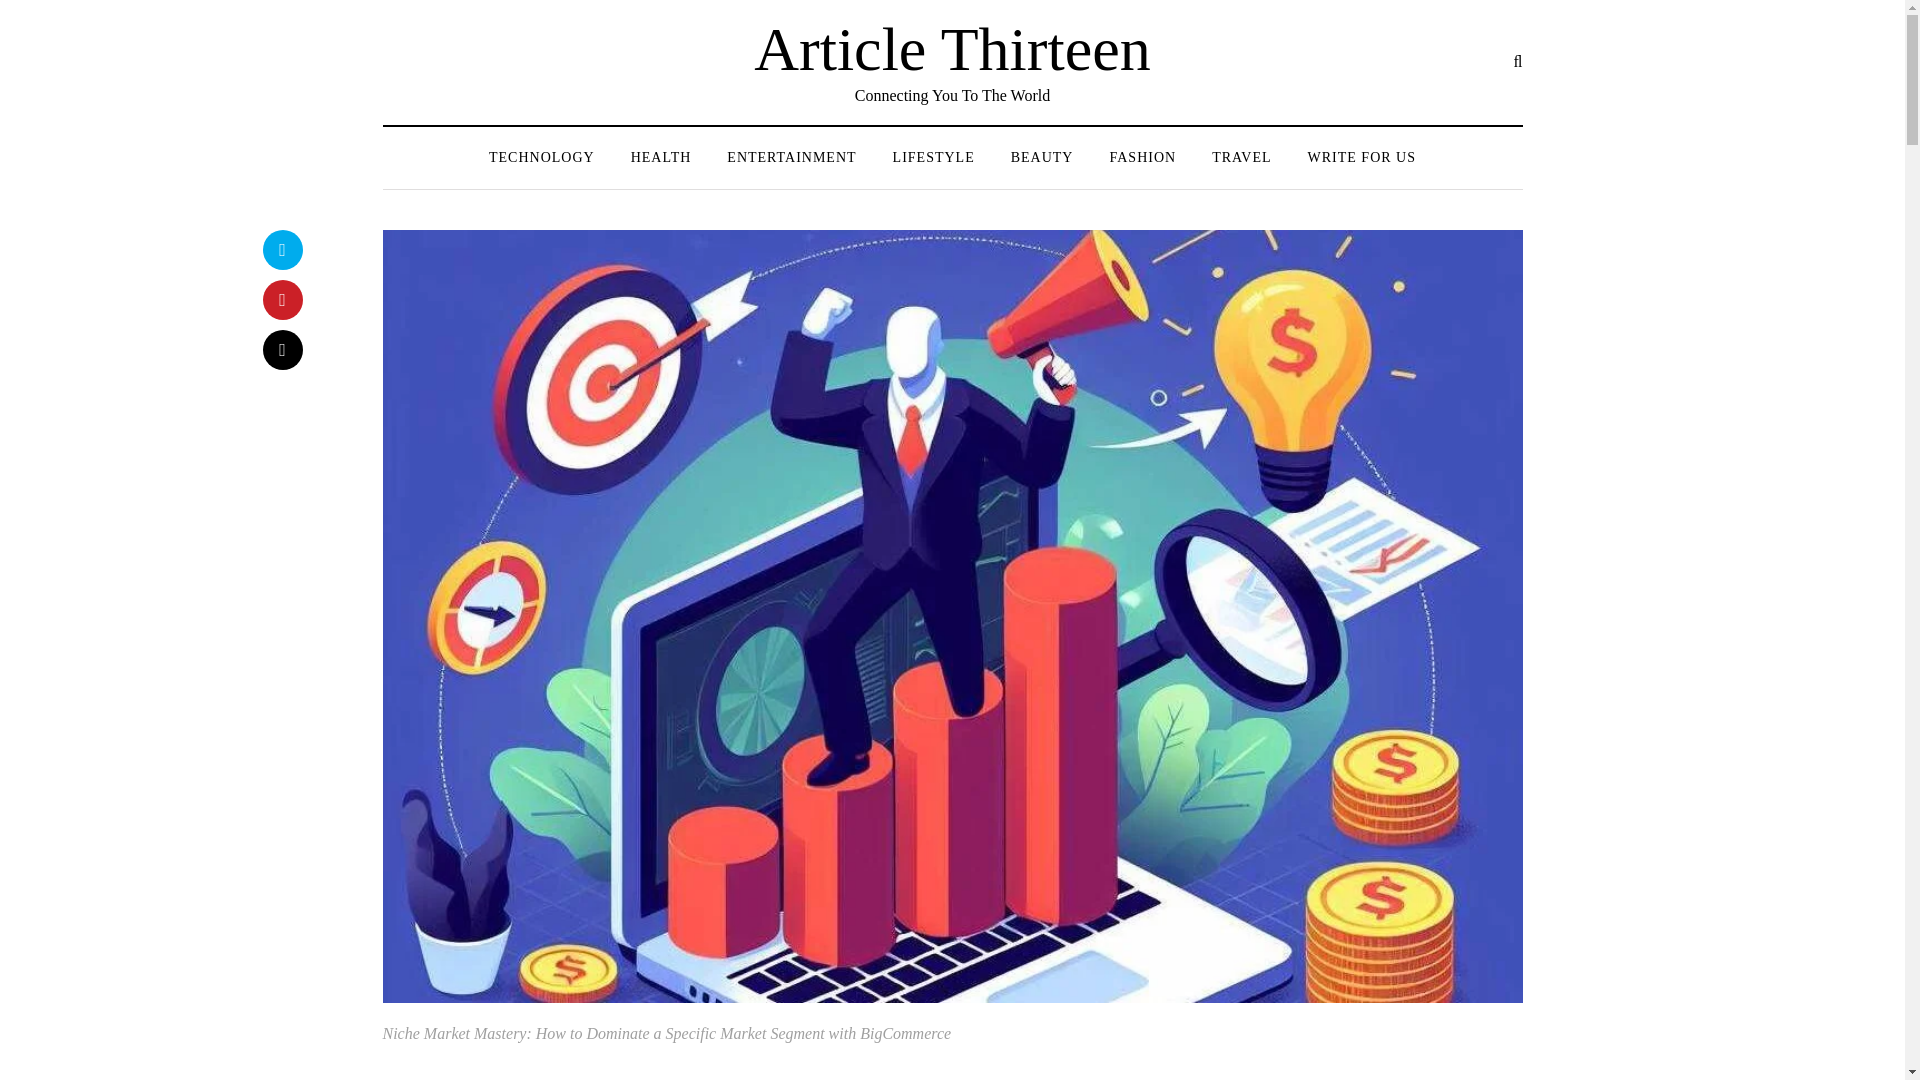 The image size is (1920, 1080). What do you see at coordinates (1142, 157) in the screenshot?
I see `FASHION` at bounding box center [1142, 157].